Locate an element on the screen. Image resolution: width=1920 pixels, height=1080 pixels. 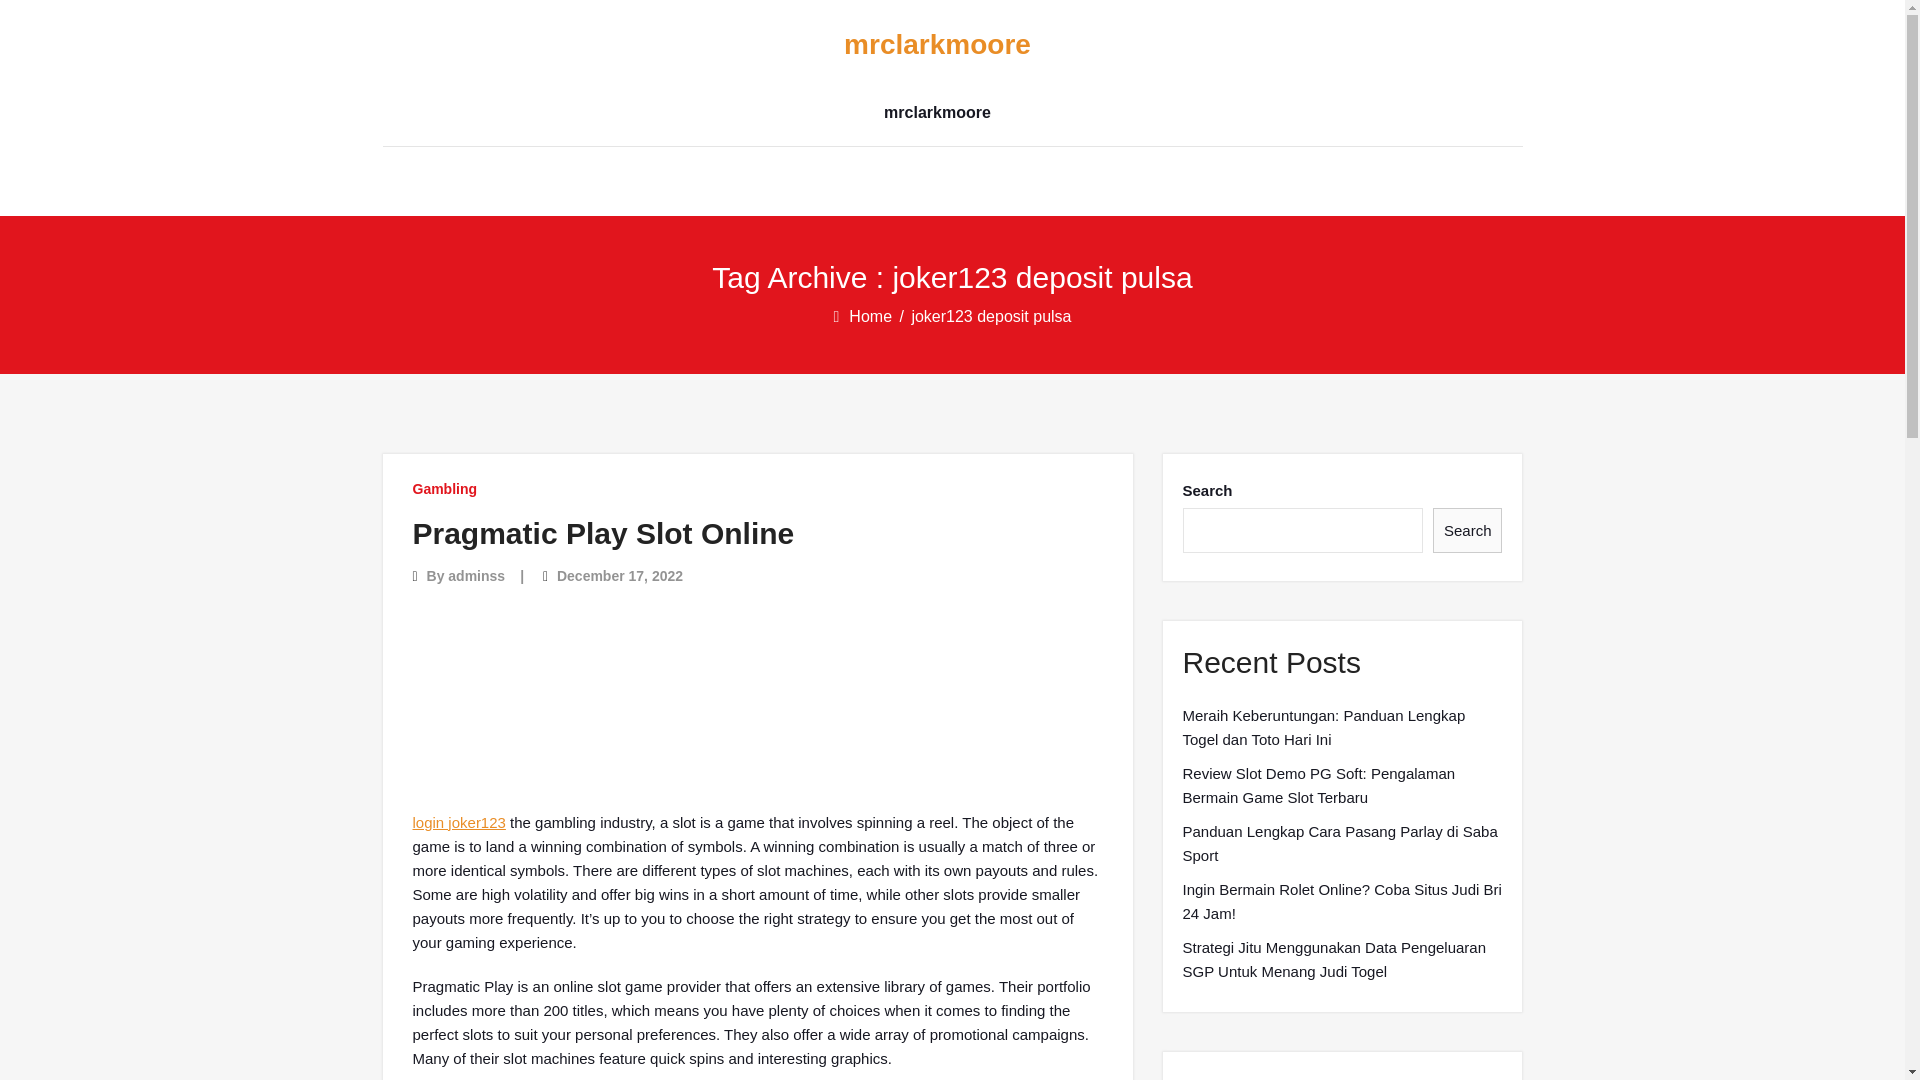
login joker123 is located at coordinates (458, 822).